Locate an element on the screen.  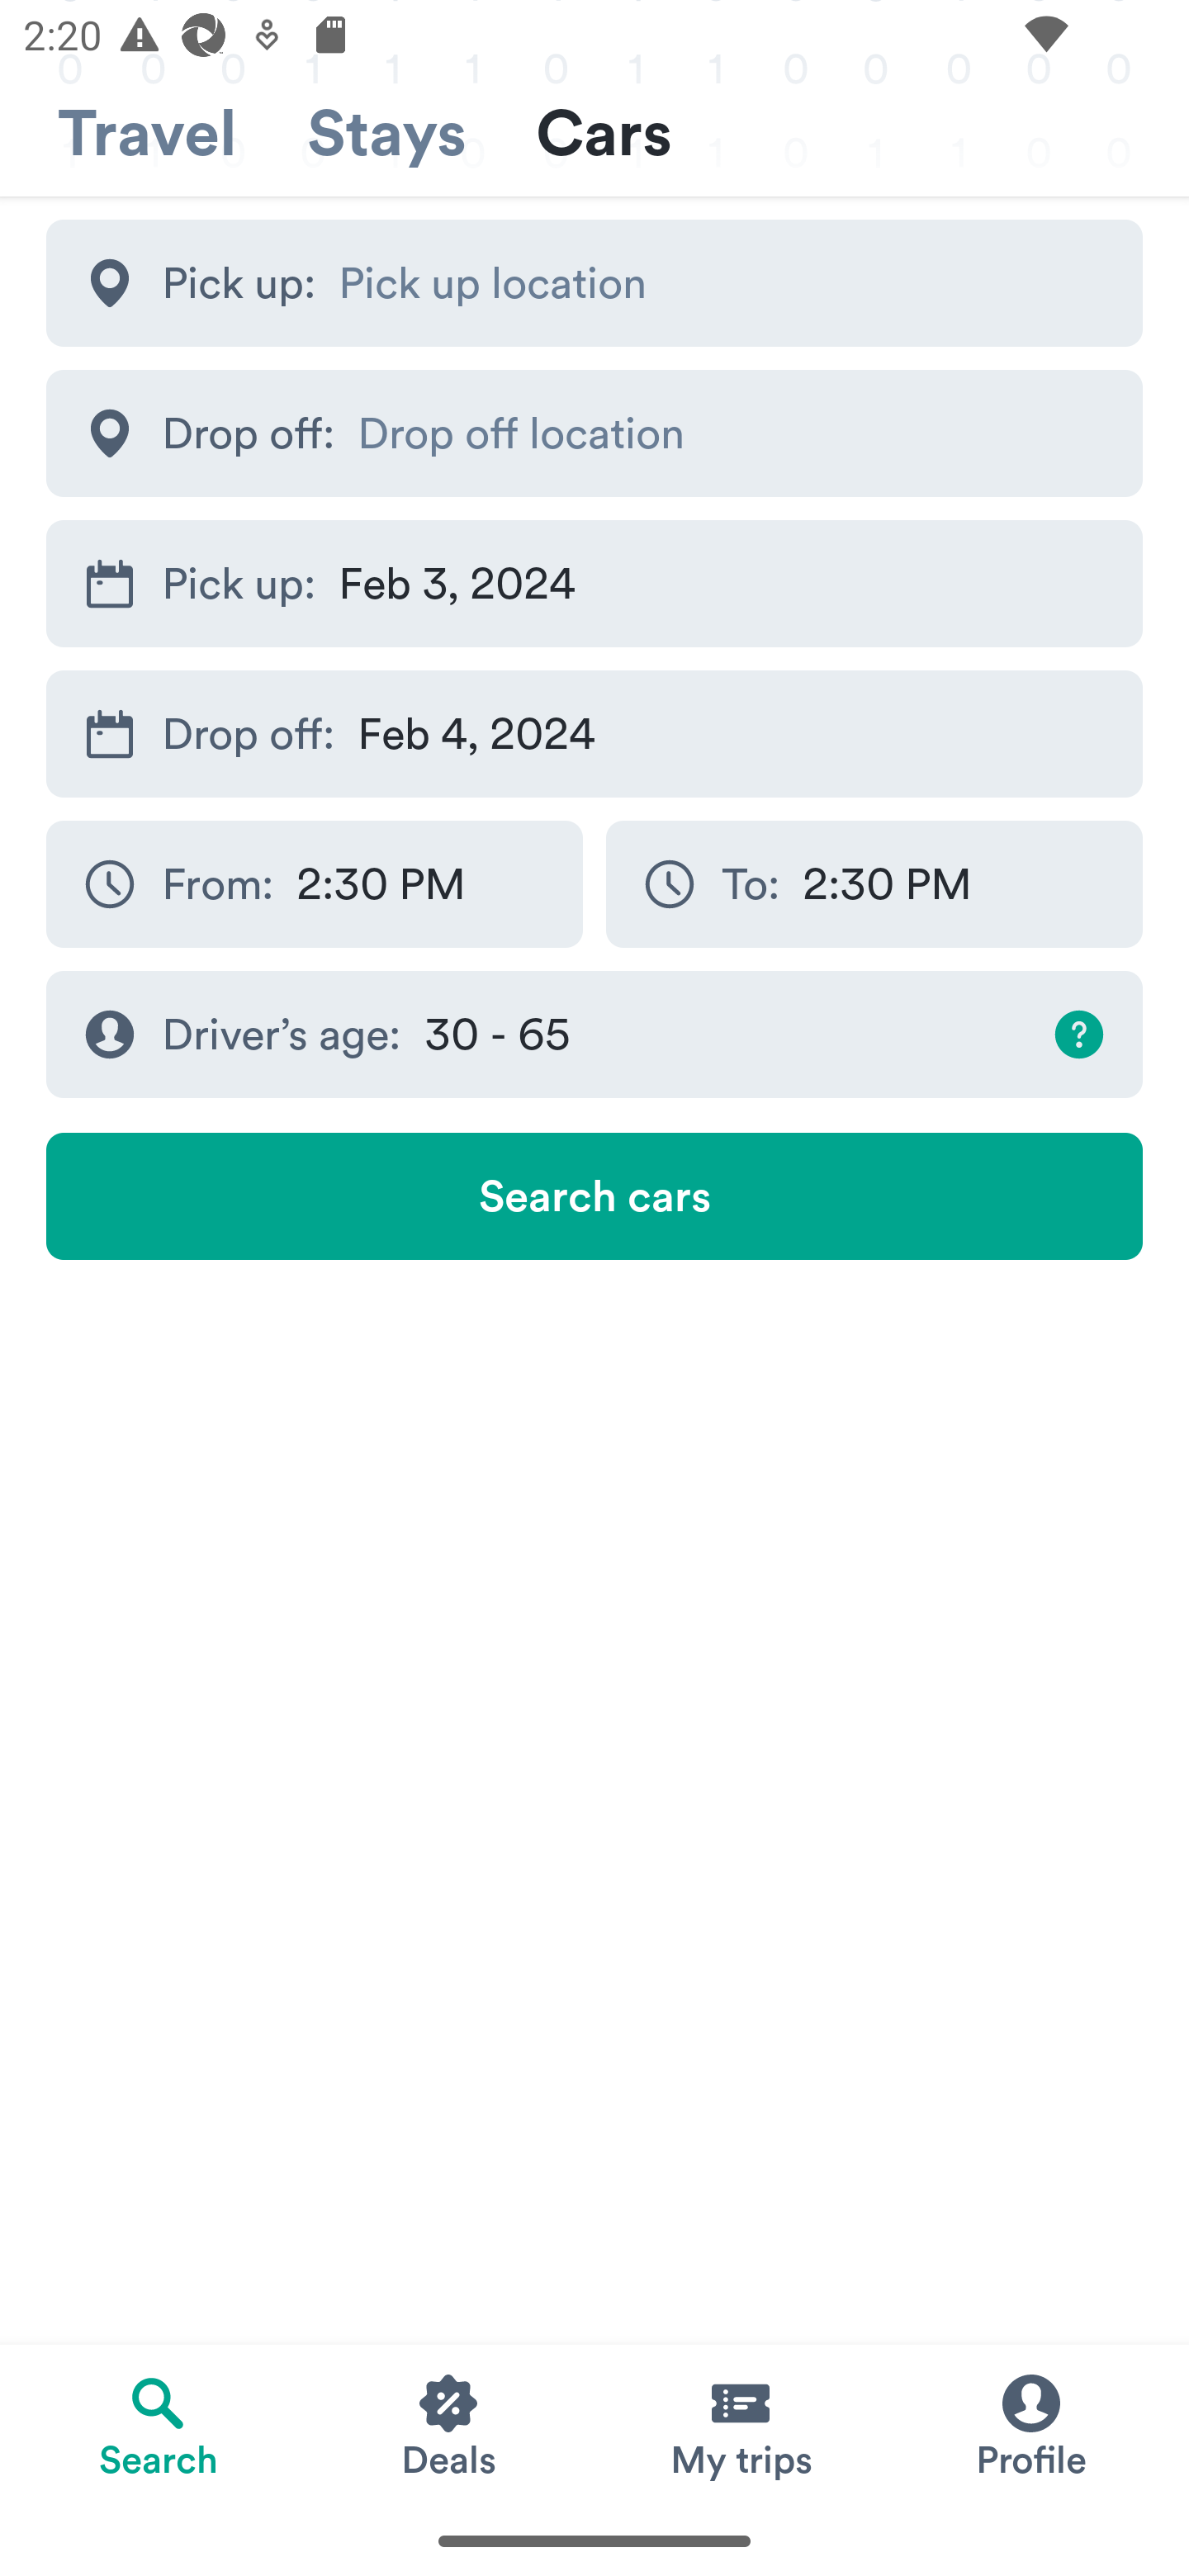
From: 2:30 PM is located at coordinates (314, 883).